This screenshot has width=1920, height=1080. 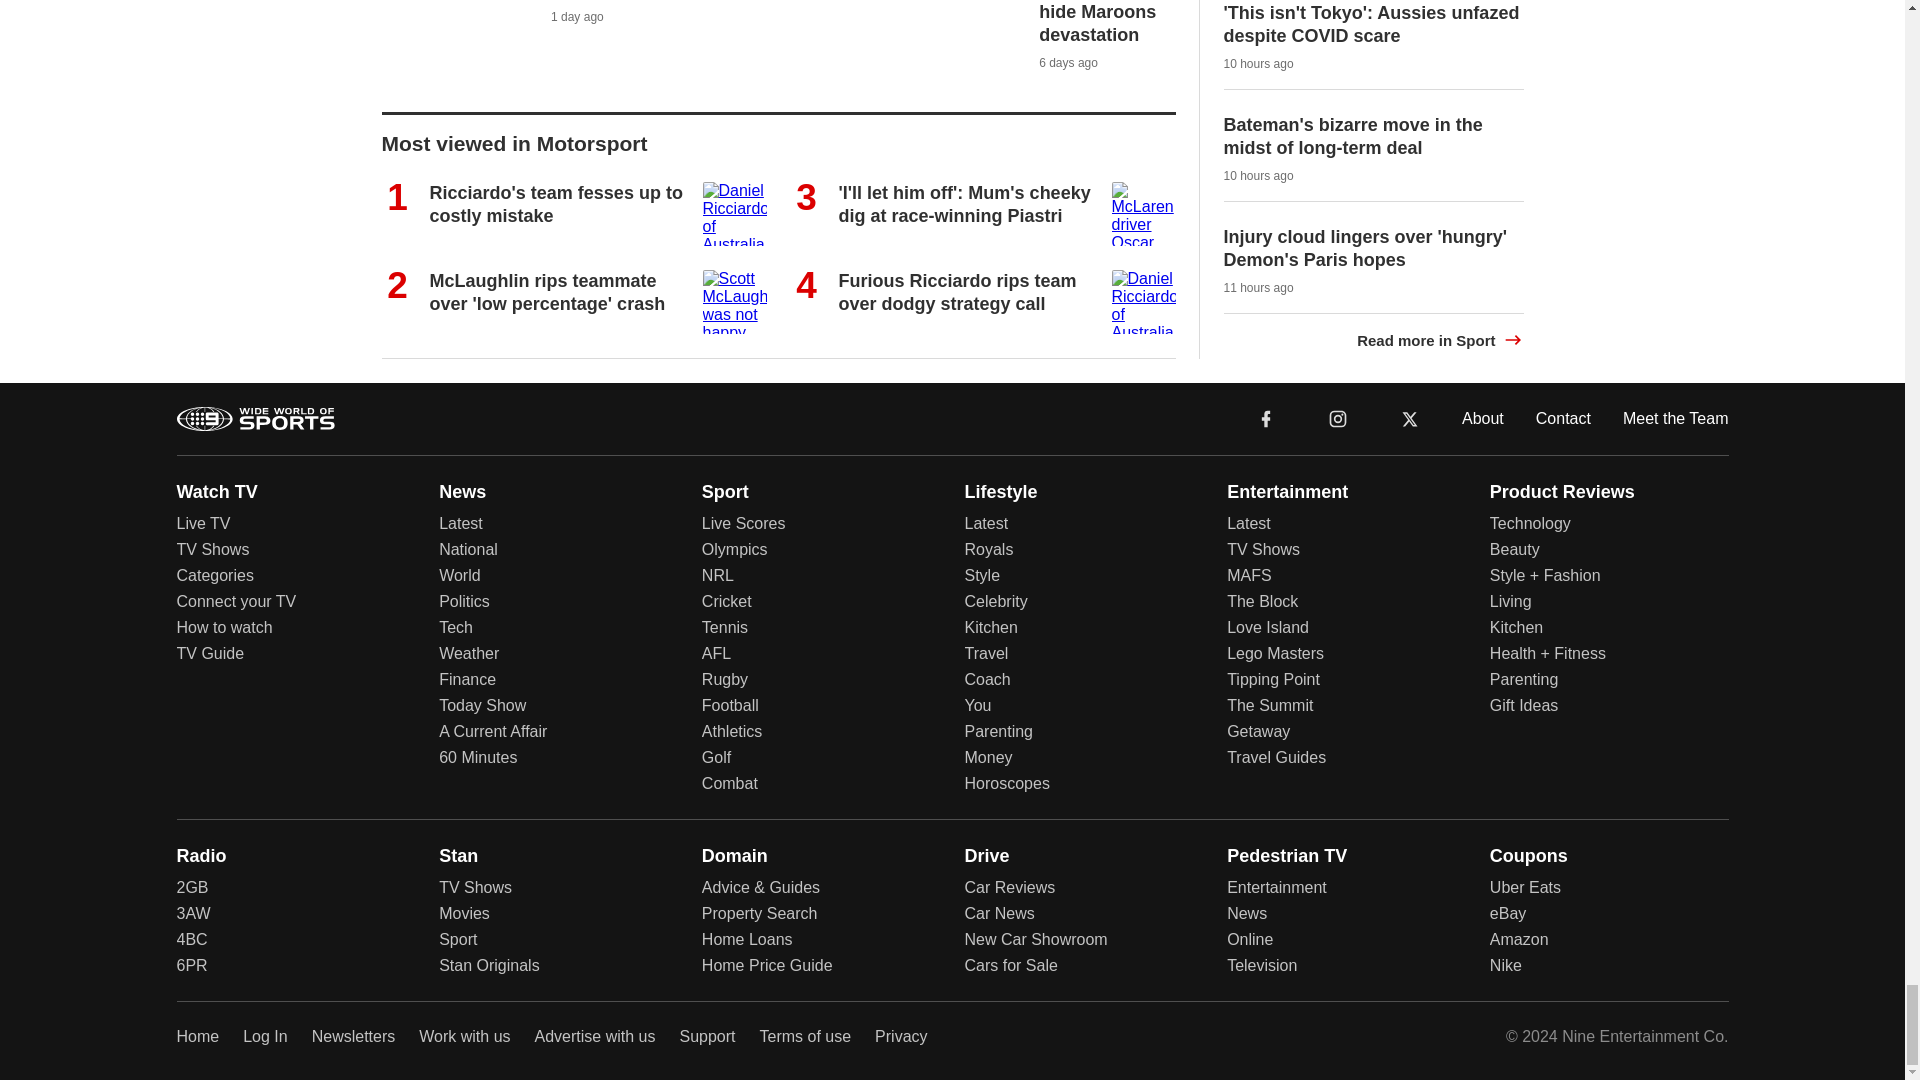 I want to click on instagram, so click(x=1338, y=418).